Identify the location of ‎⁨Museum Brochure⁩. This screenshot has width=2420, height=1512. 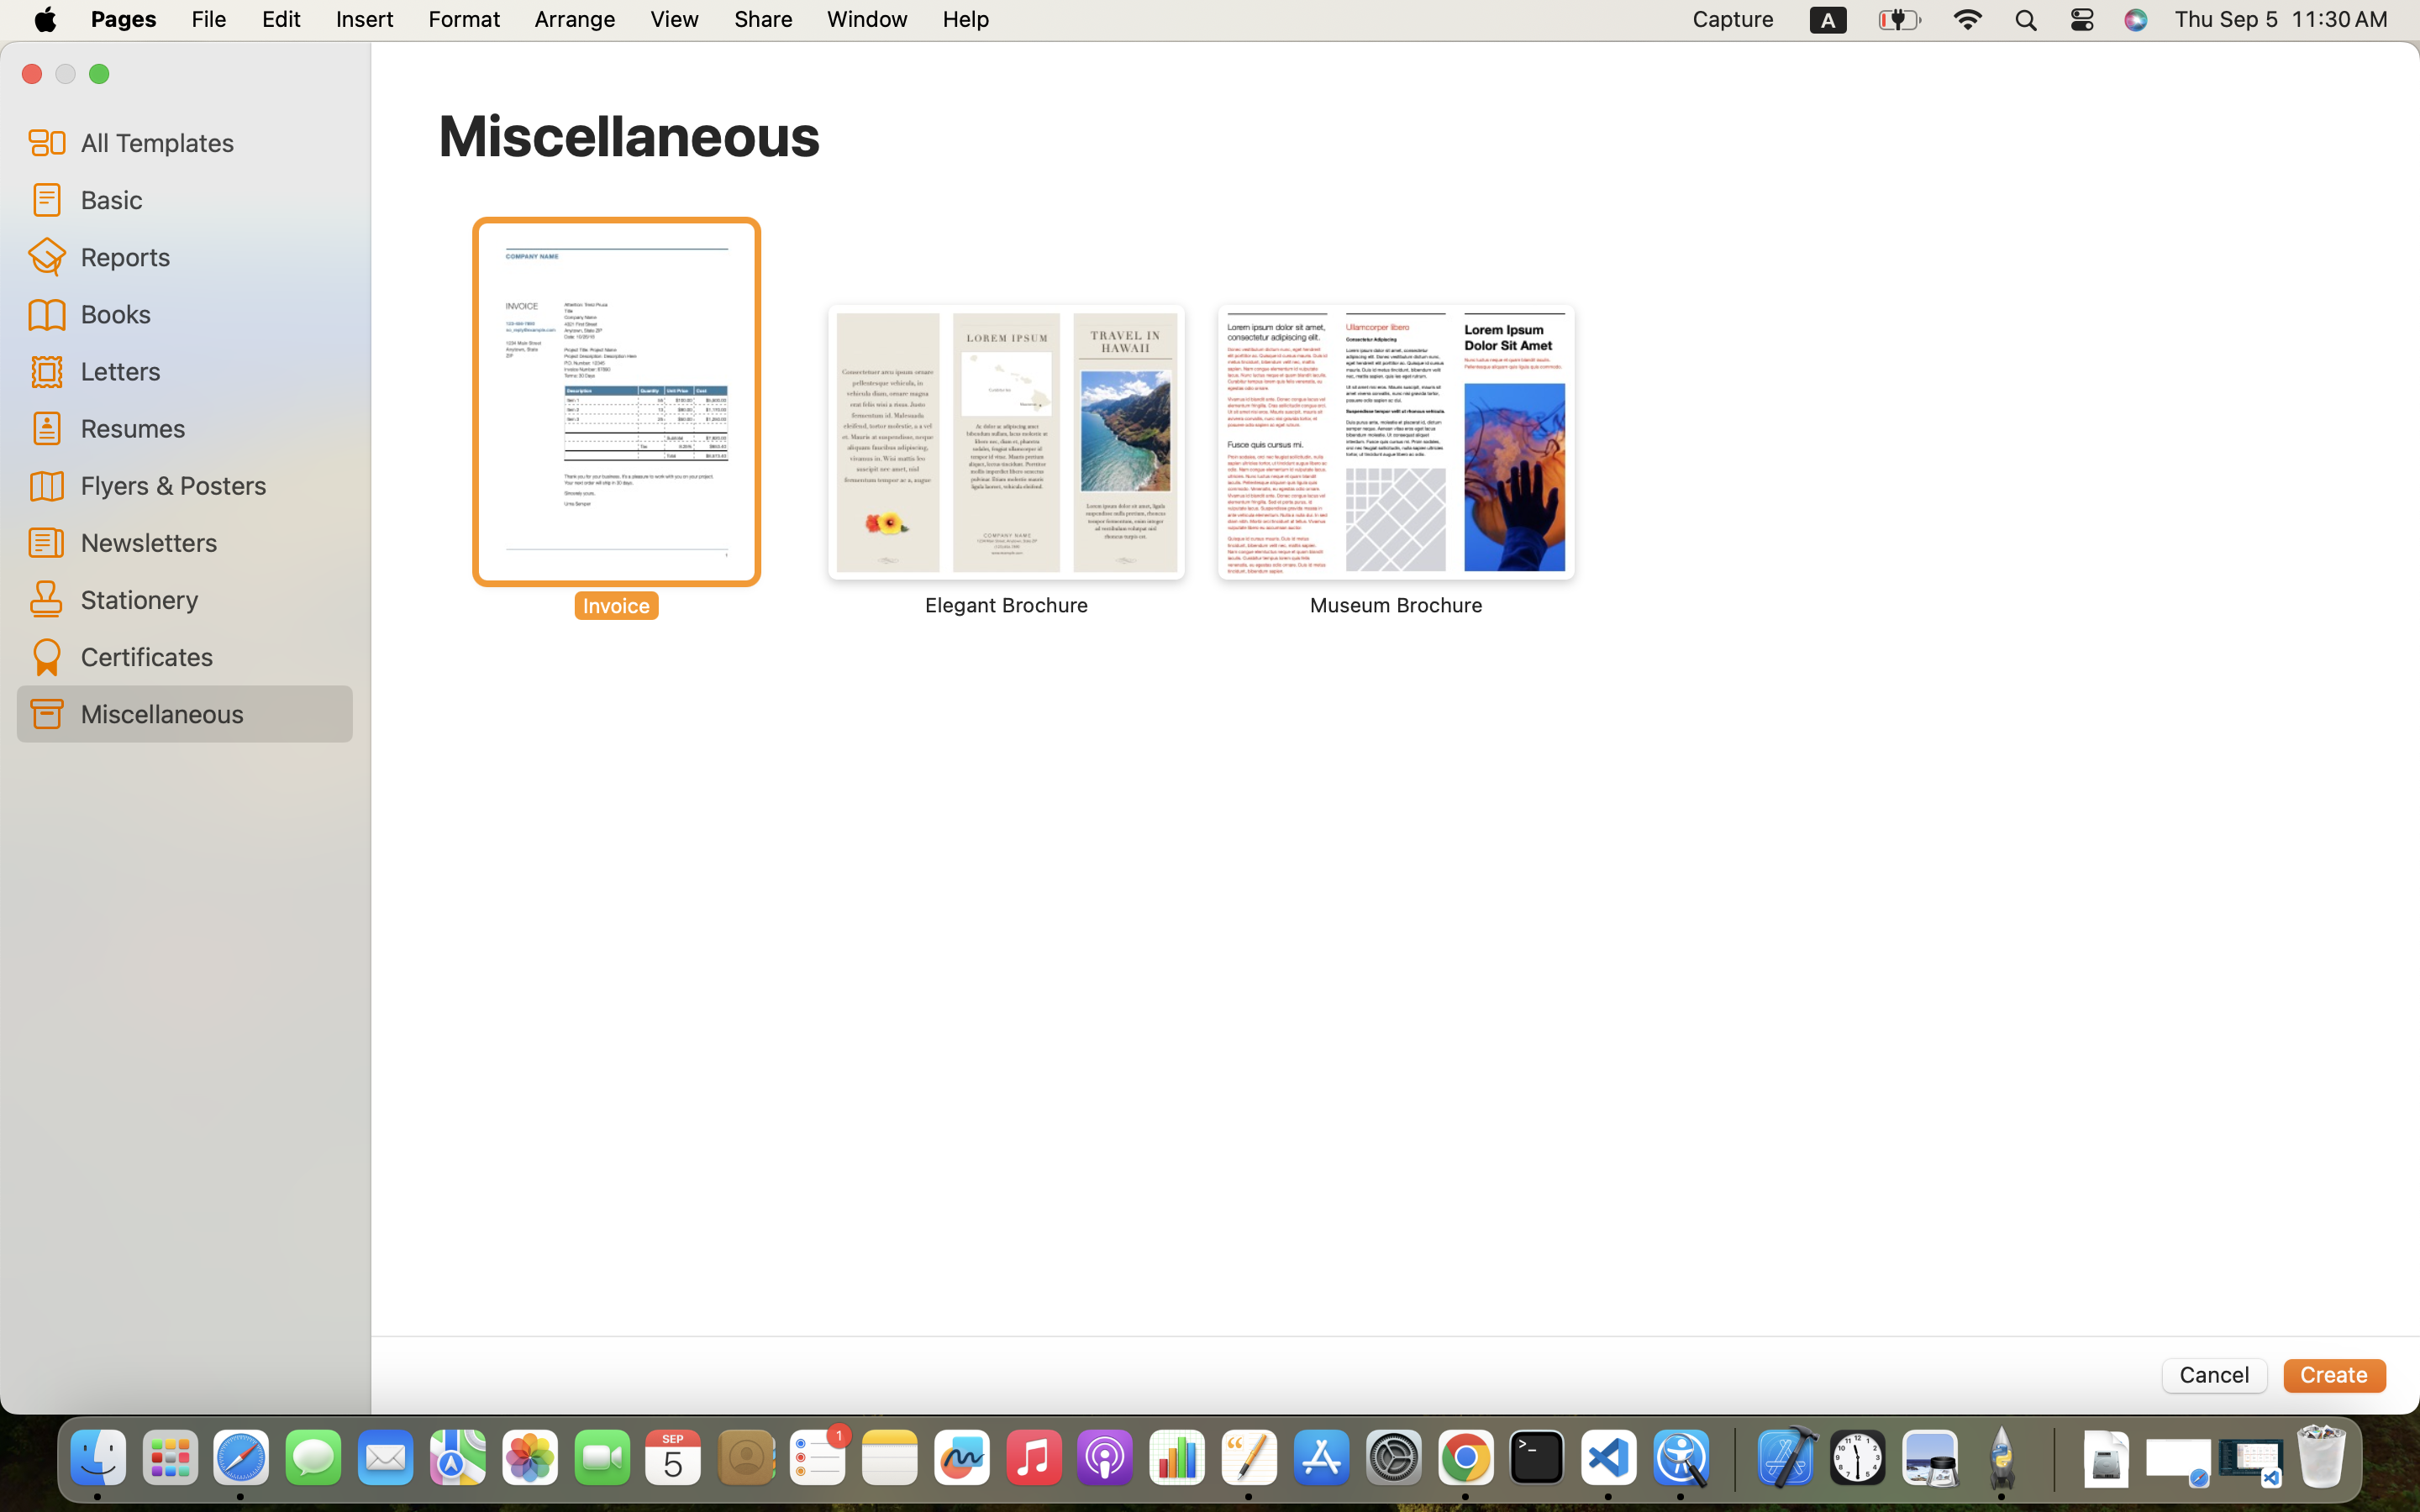
(1397, 460).